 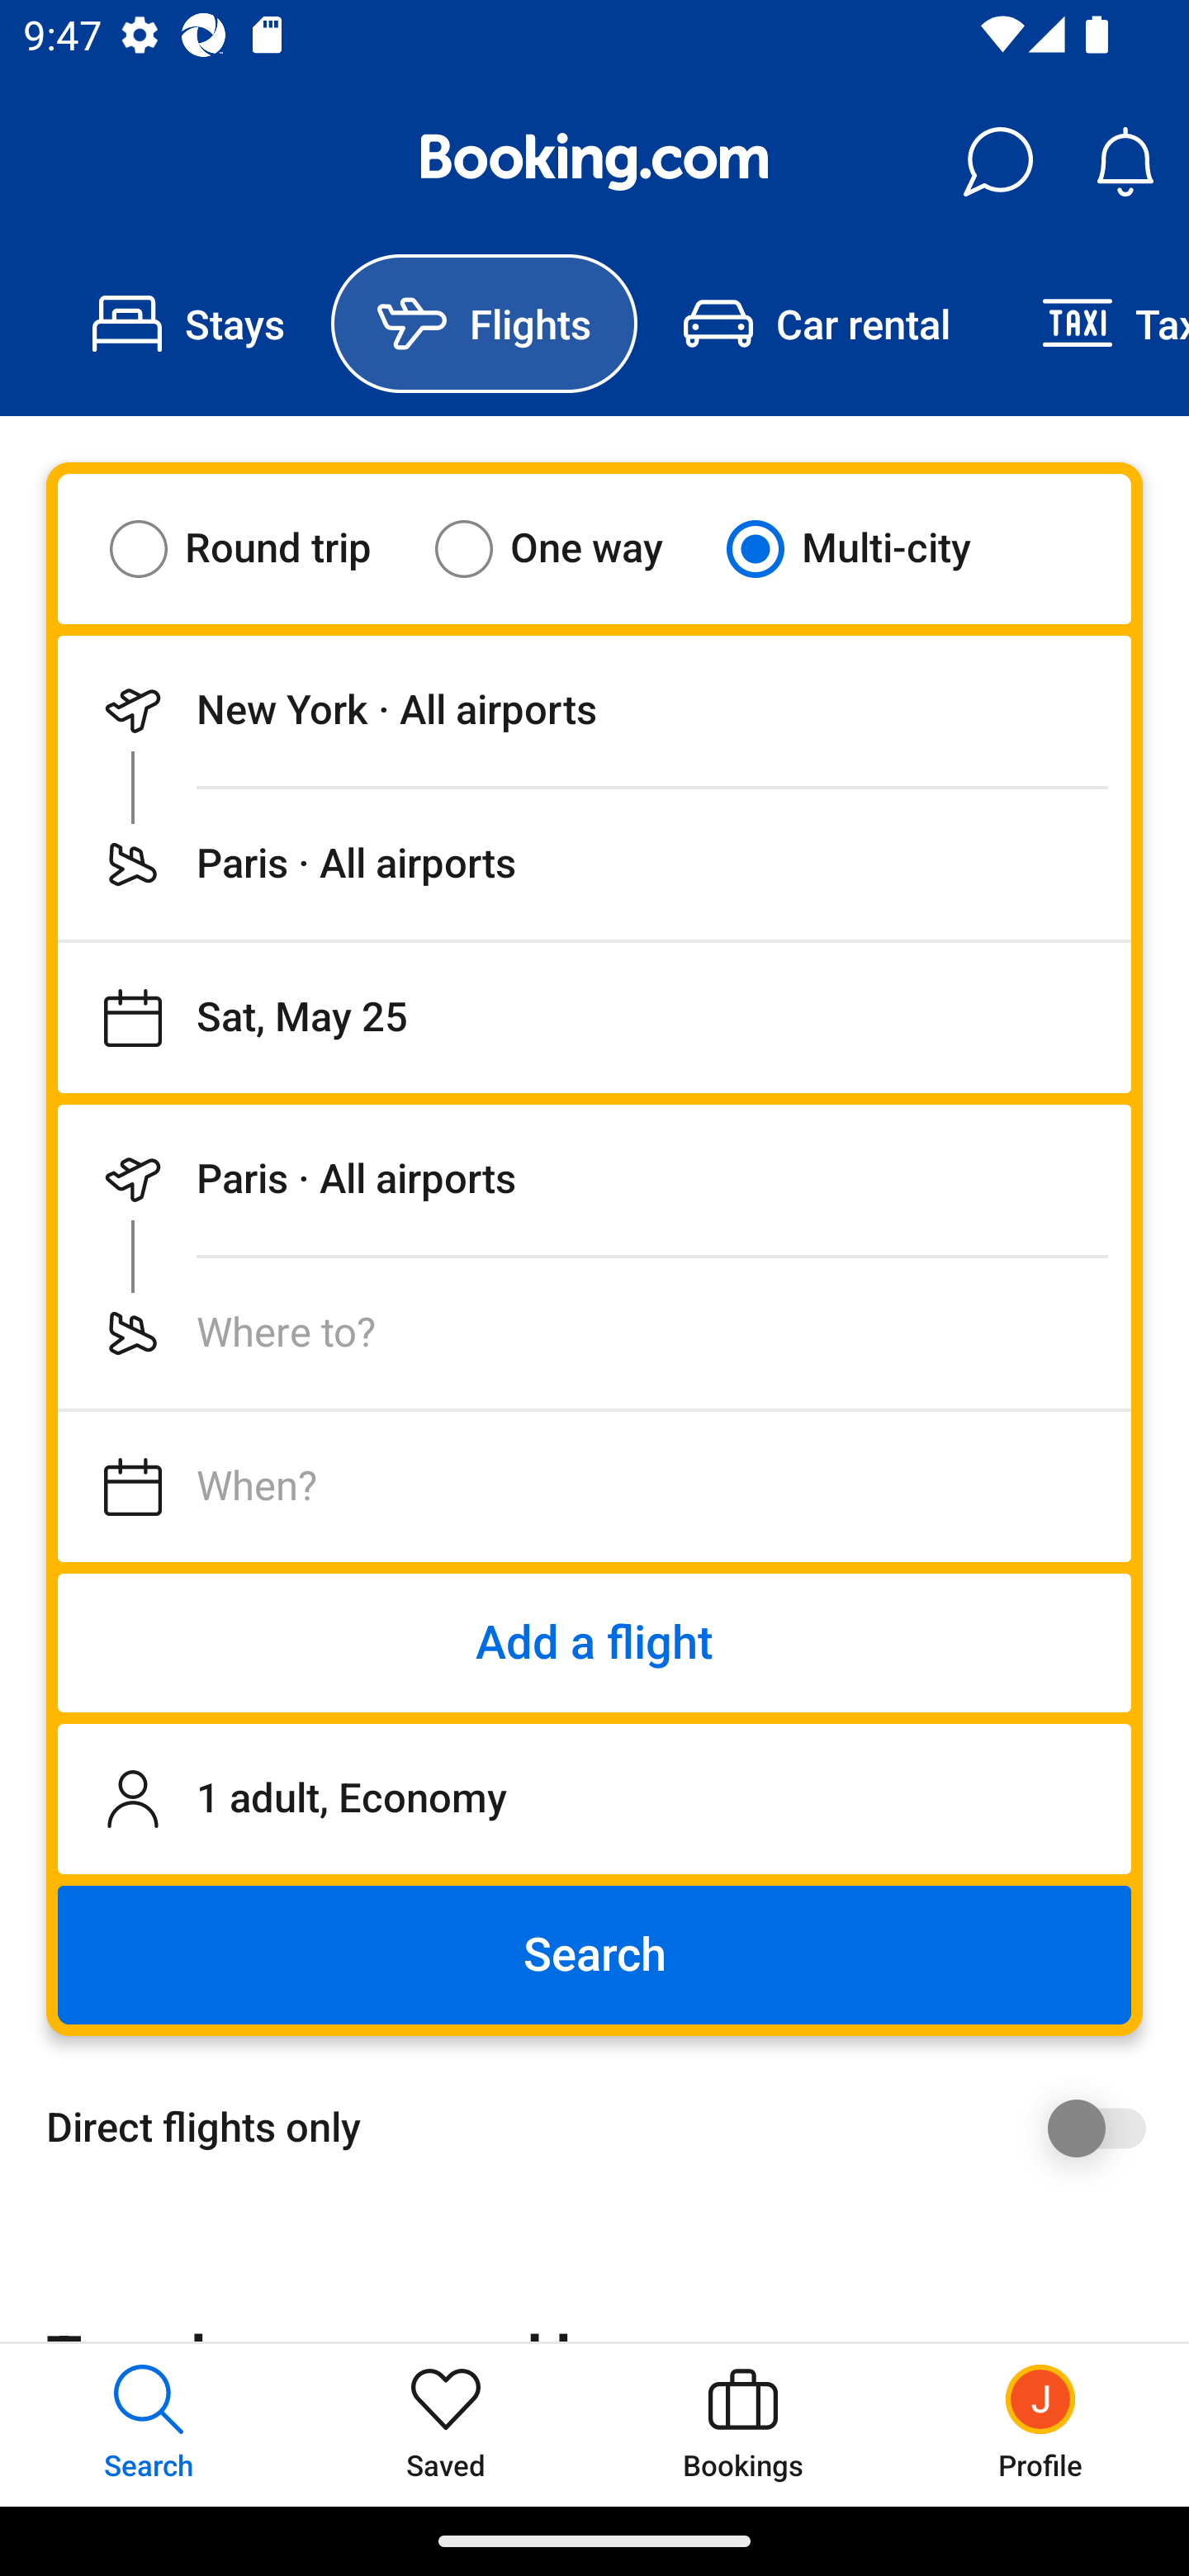 I want to click on Flight 2, flying to , so click(x=594, y=1333).